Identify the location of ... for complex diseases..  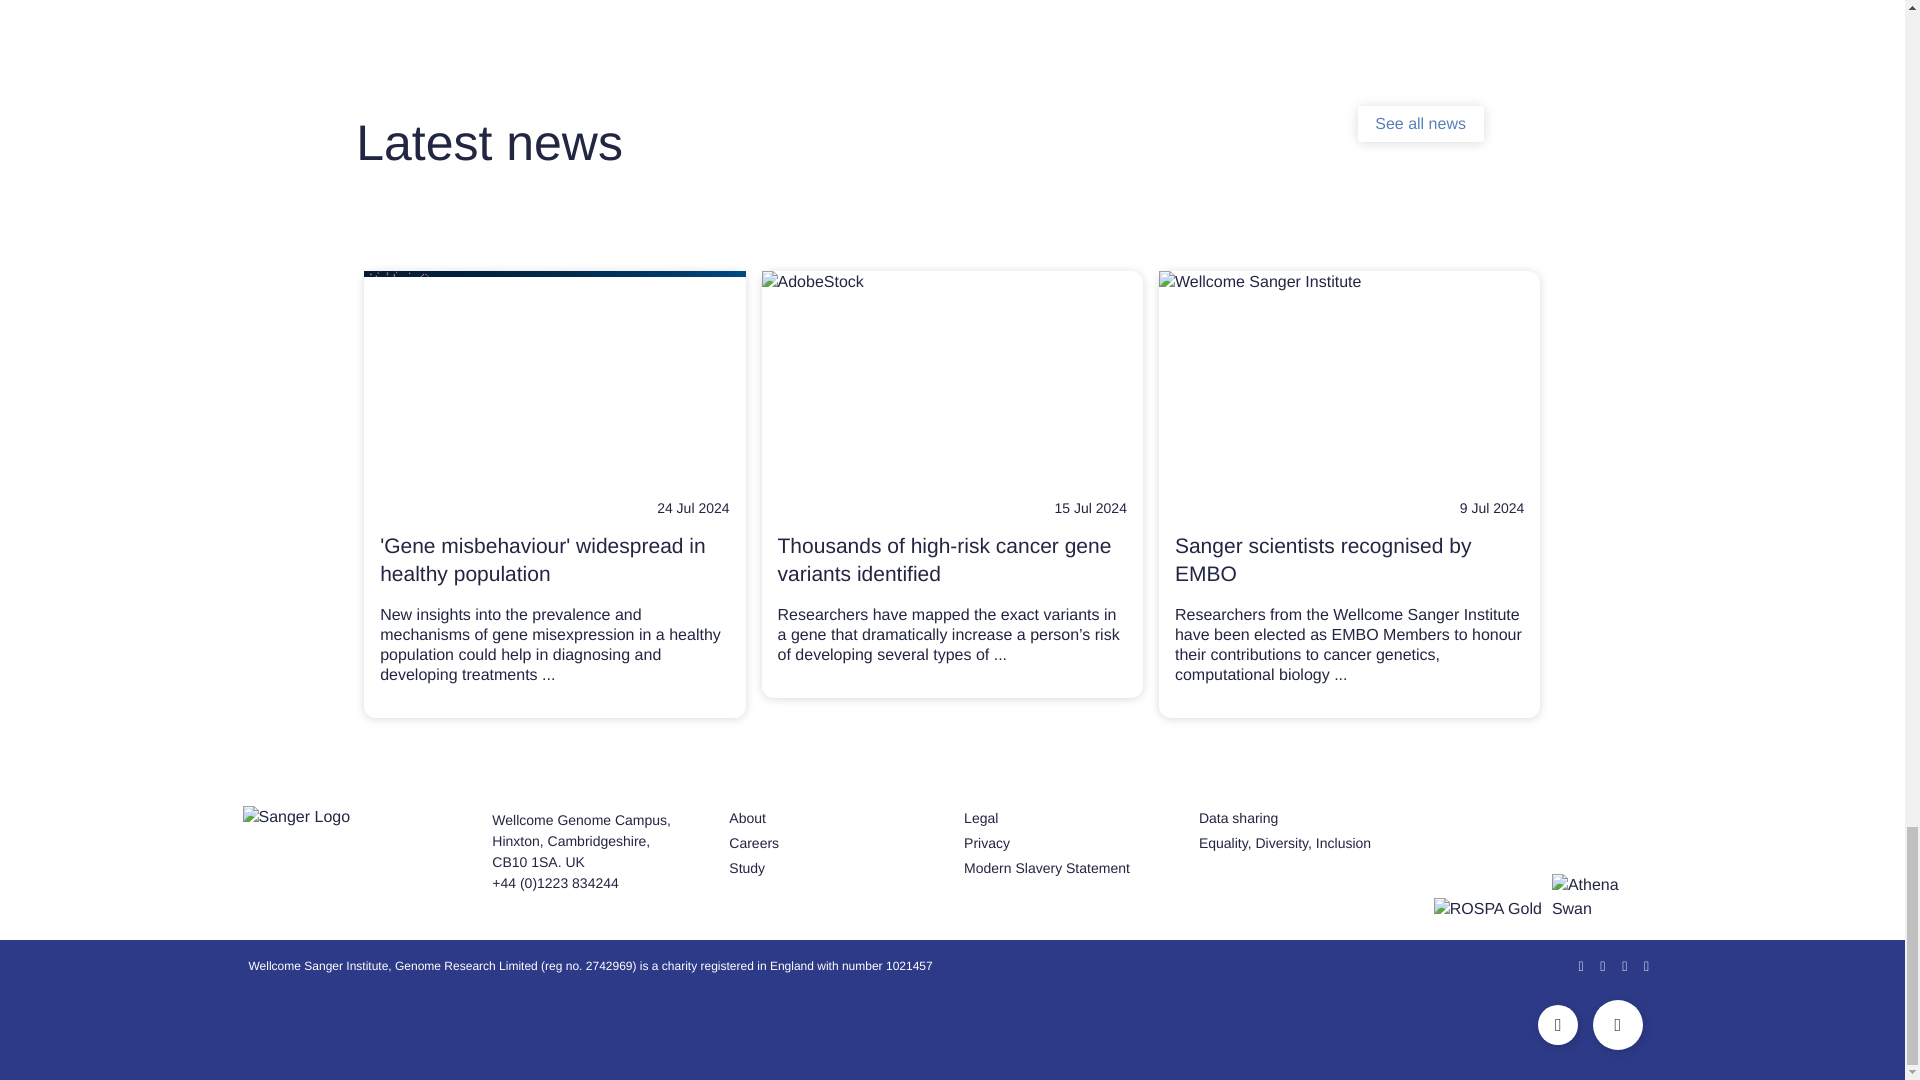
(548, 675).